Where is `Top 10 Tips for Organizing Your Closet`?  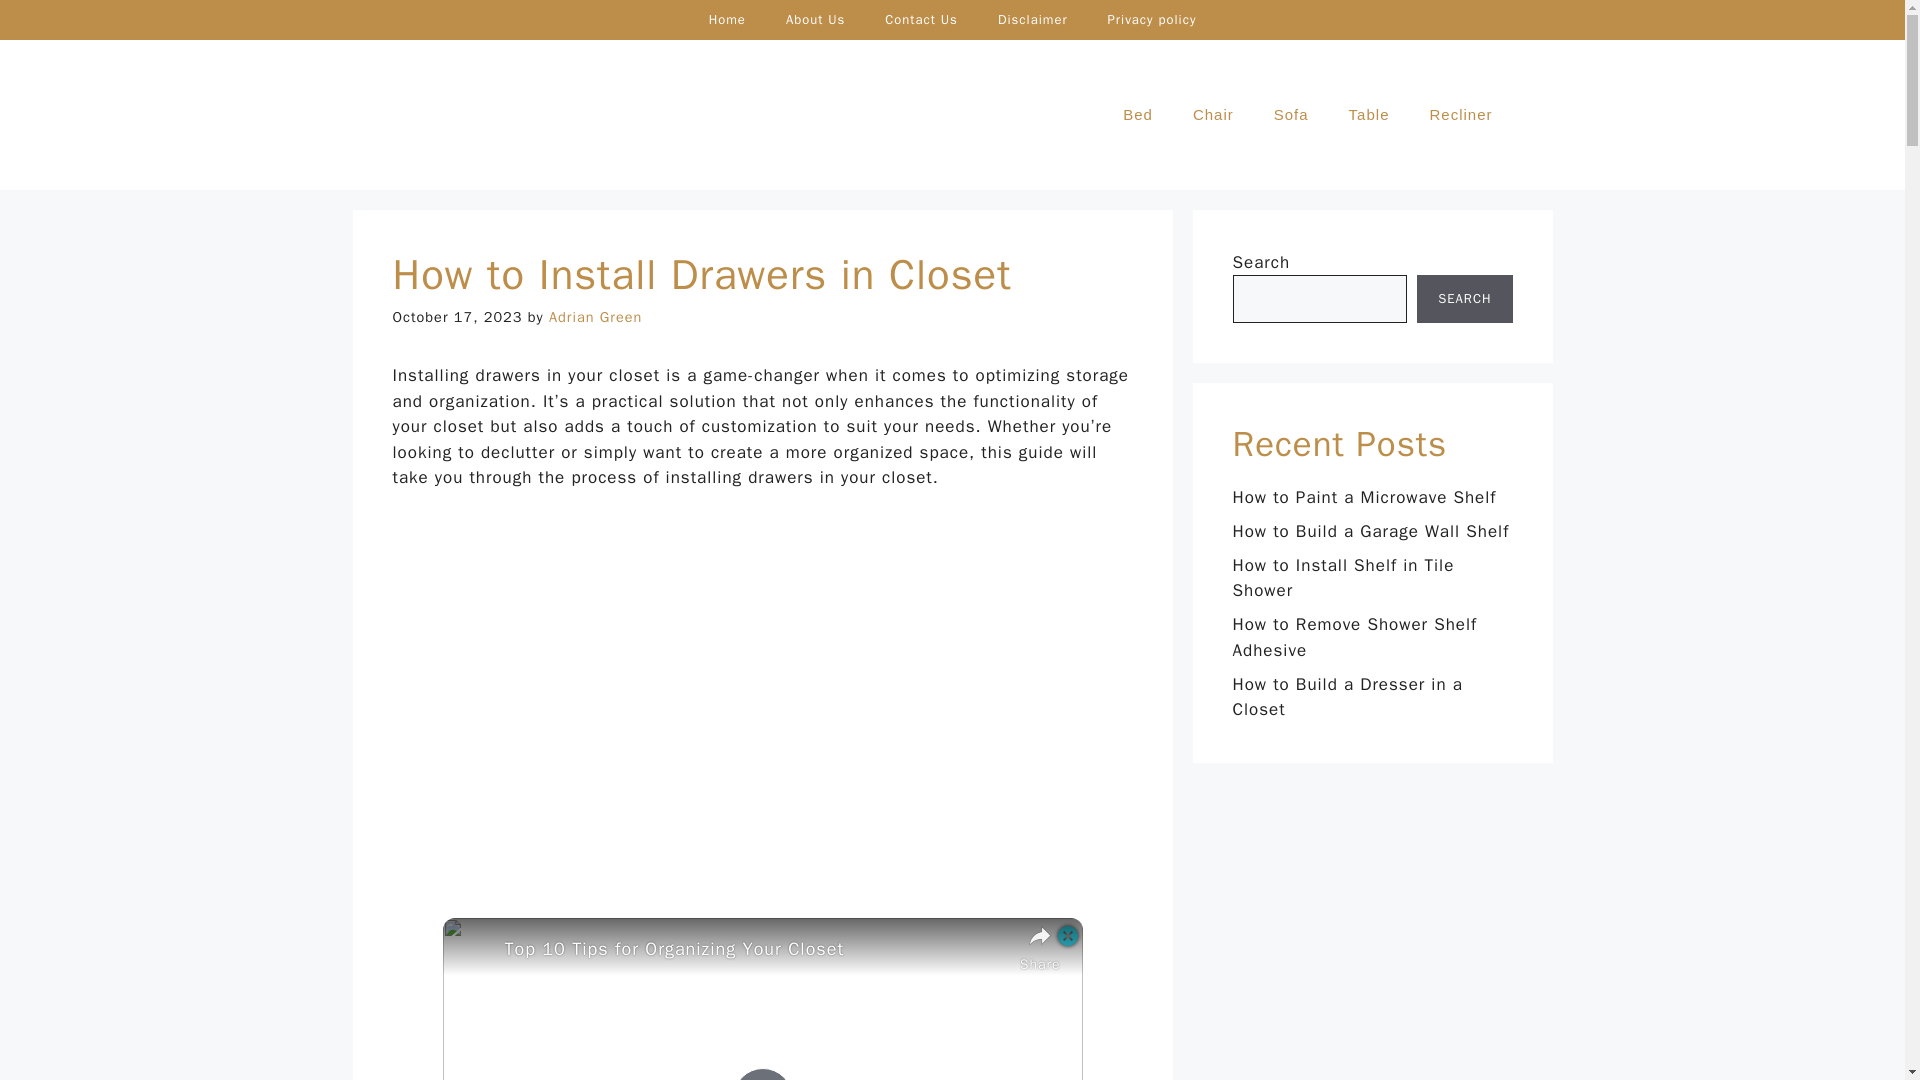
Top 10 Tips for Organizing Your Closet is located at coordinates (756, 950).